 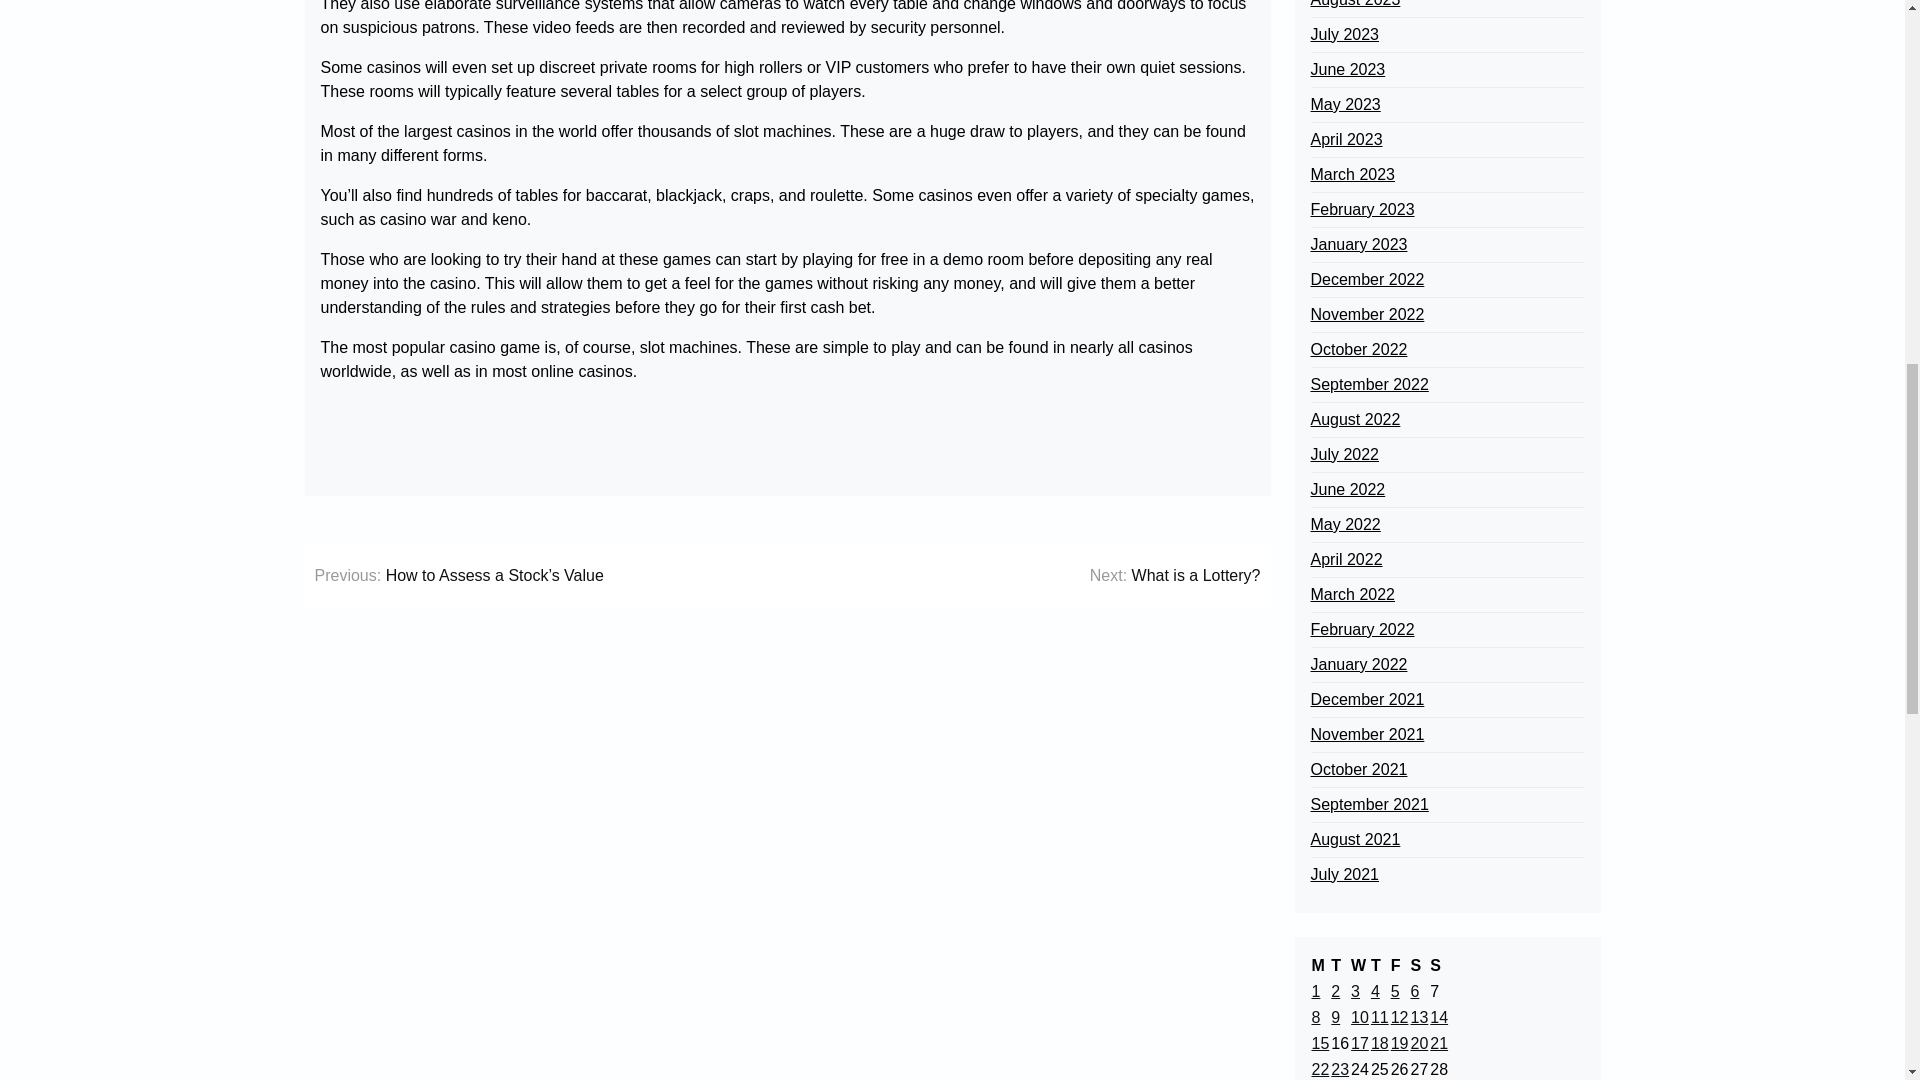 What do you see at coordinates (1354, 6) in the screenshot?
I see `August 2023` at bounding box center [1354, 6].